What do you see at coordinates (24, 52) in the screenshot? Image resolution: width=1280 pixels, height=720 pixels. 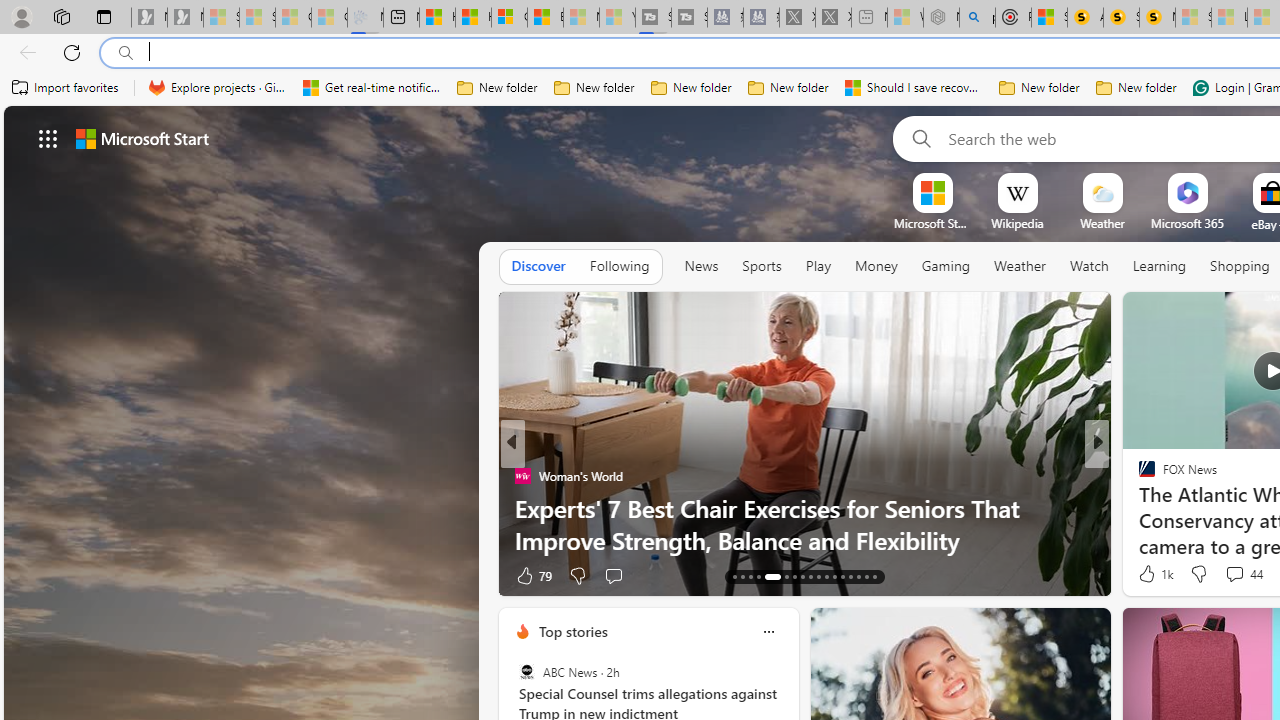 I see `Back` at bounding box center [24, 52].